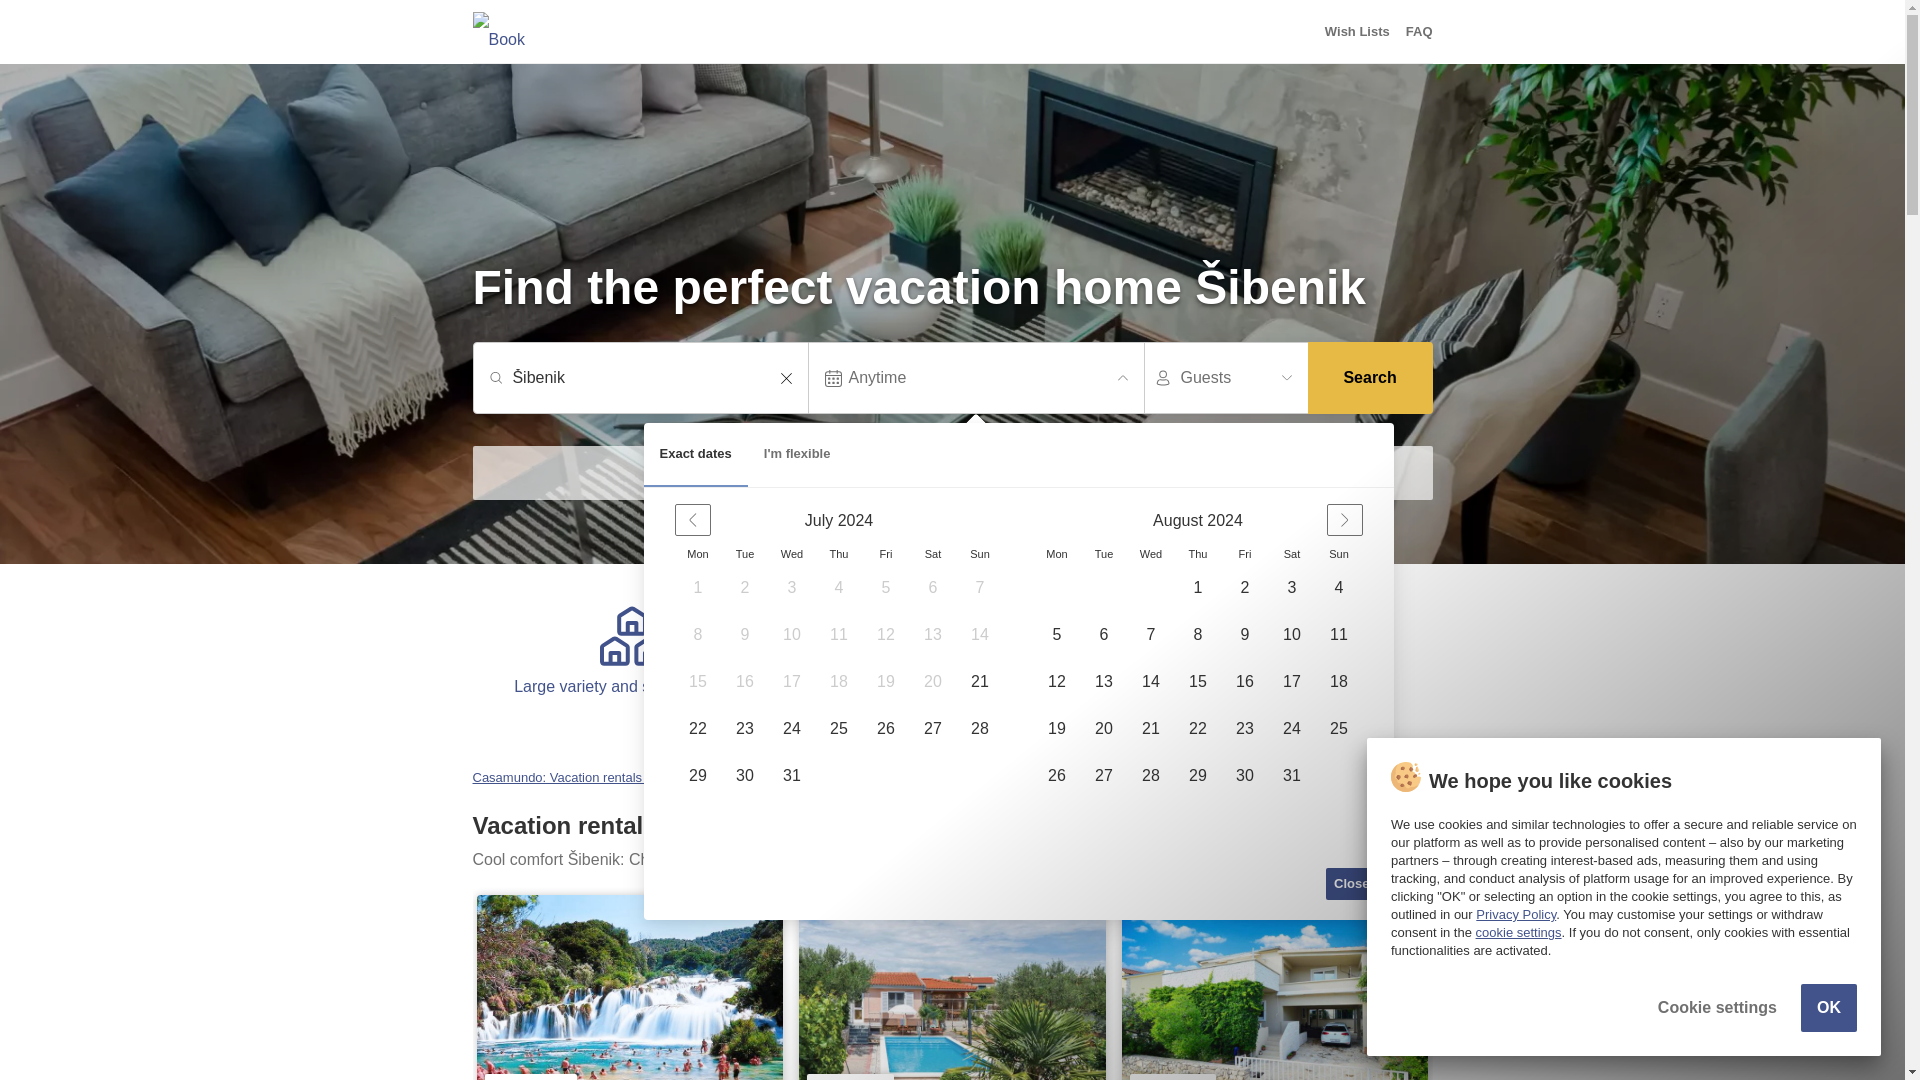  I want to click on Casamundo: Vacation rentals, so click(558, 778).